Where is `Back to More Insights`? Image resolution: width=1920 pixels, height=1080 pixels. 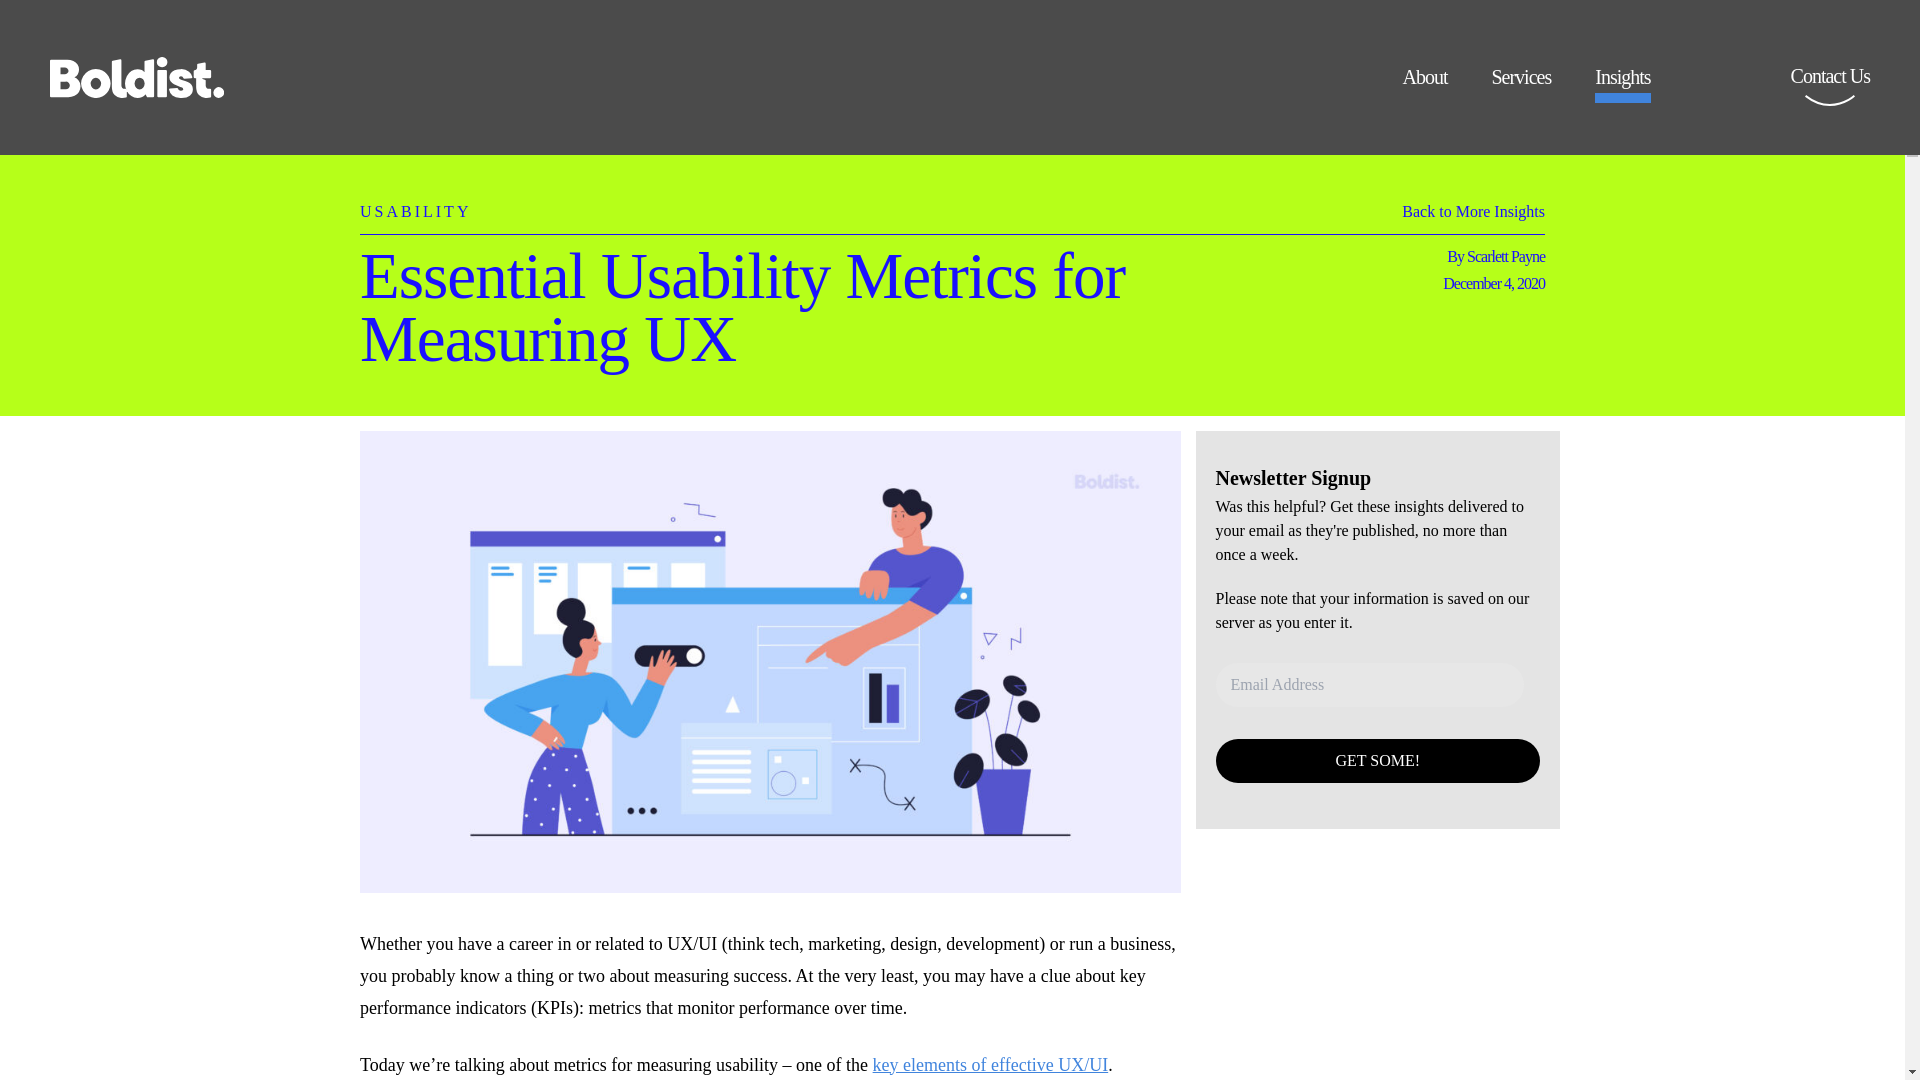 Back to More Insights is located at coordinates (1473, 216).